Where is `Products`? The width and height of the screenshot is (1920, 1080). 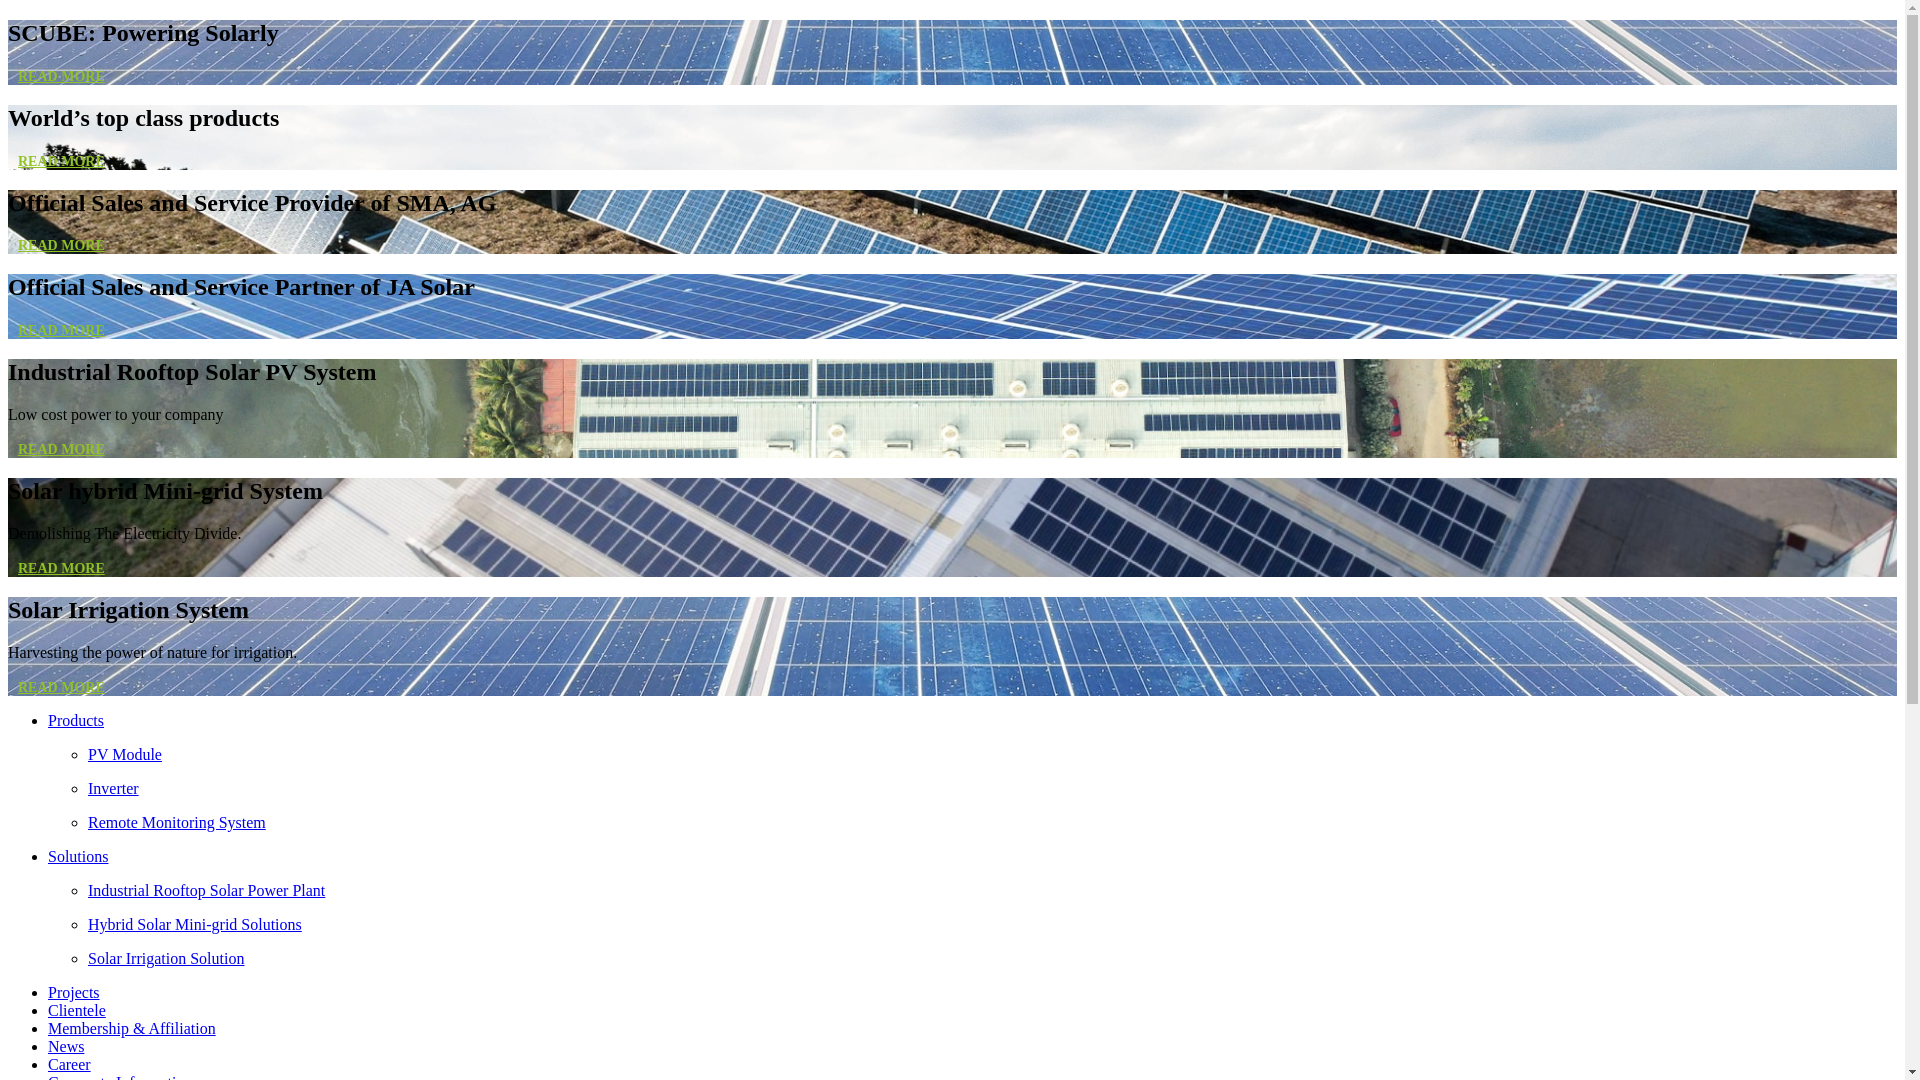
Products is located at coordinates (76, 720).